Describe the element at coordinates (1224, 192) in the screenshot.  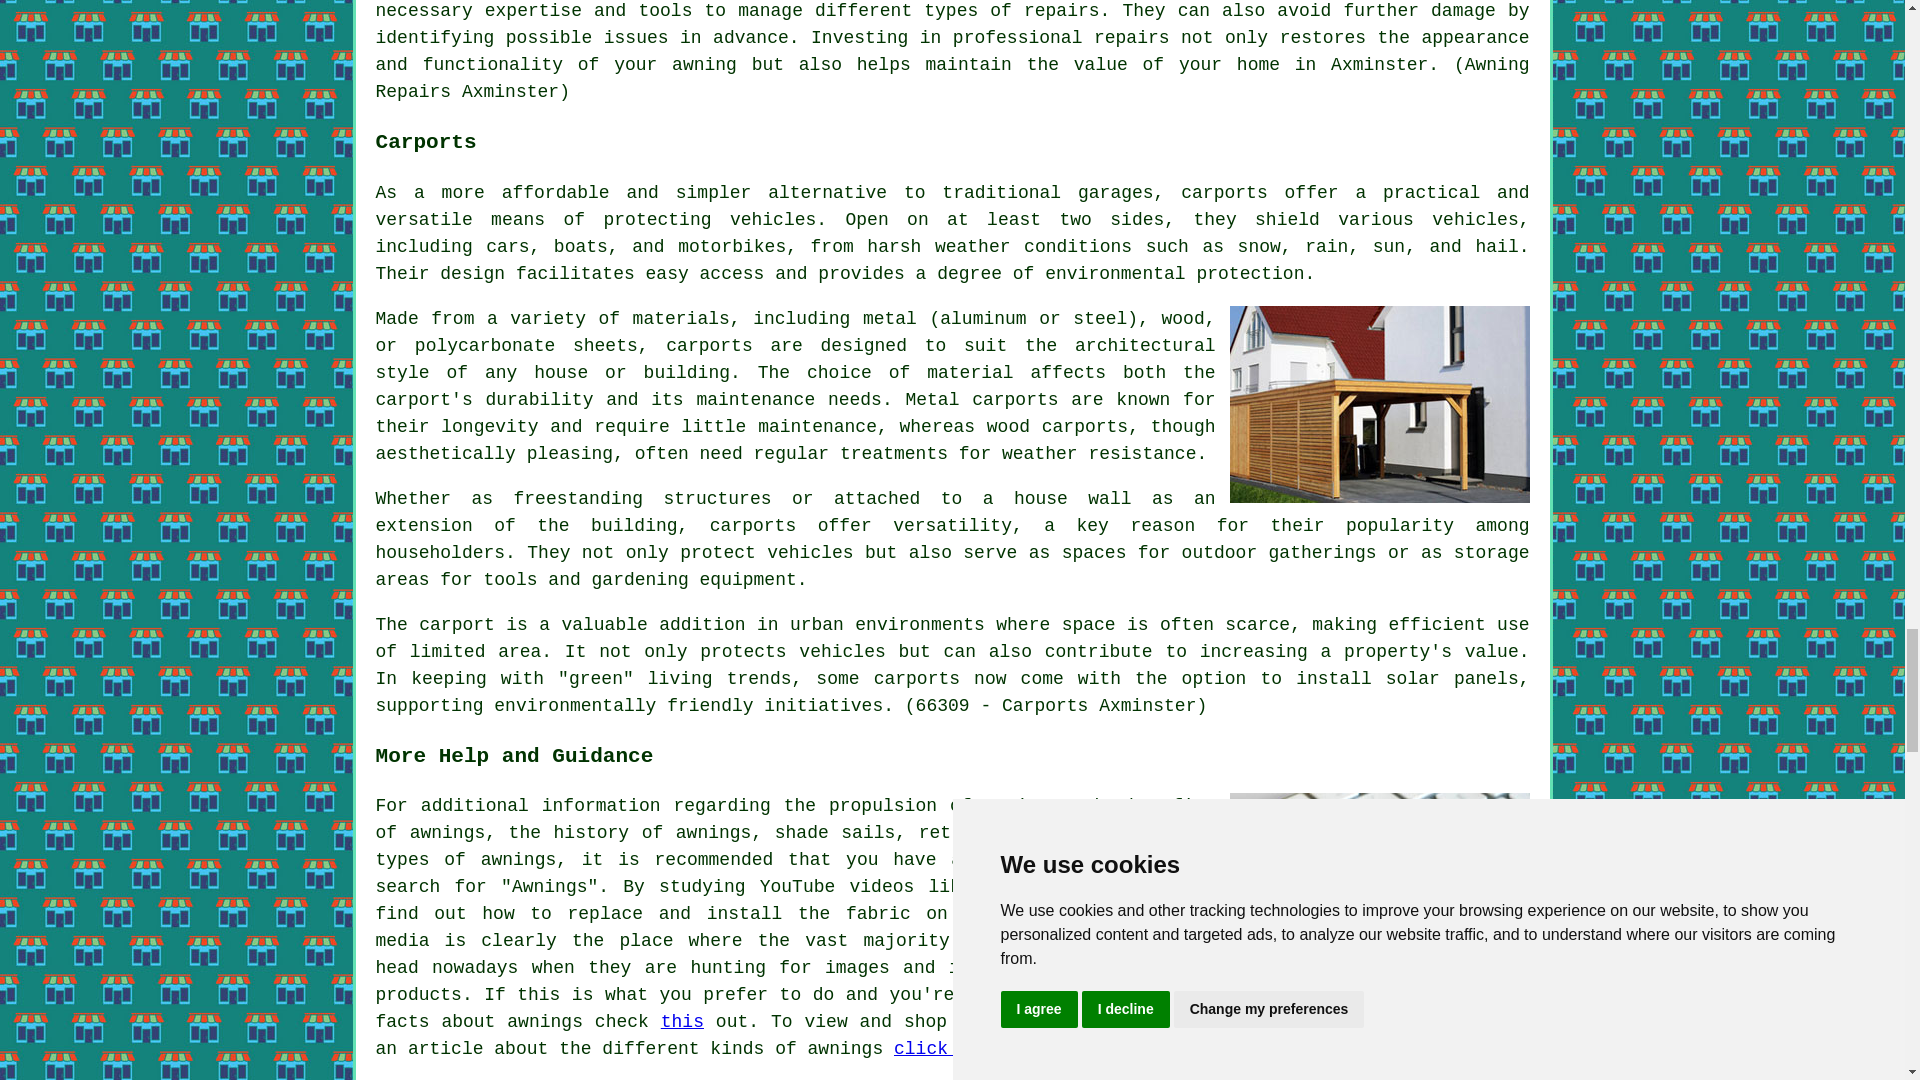
I see `carports` at that location.